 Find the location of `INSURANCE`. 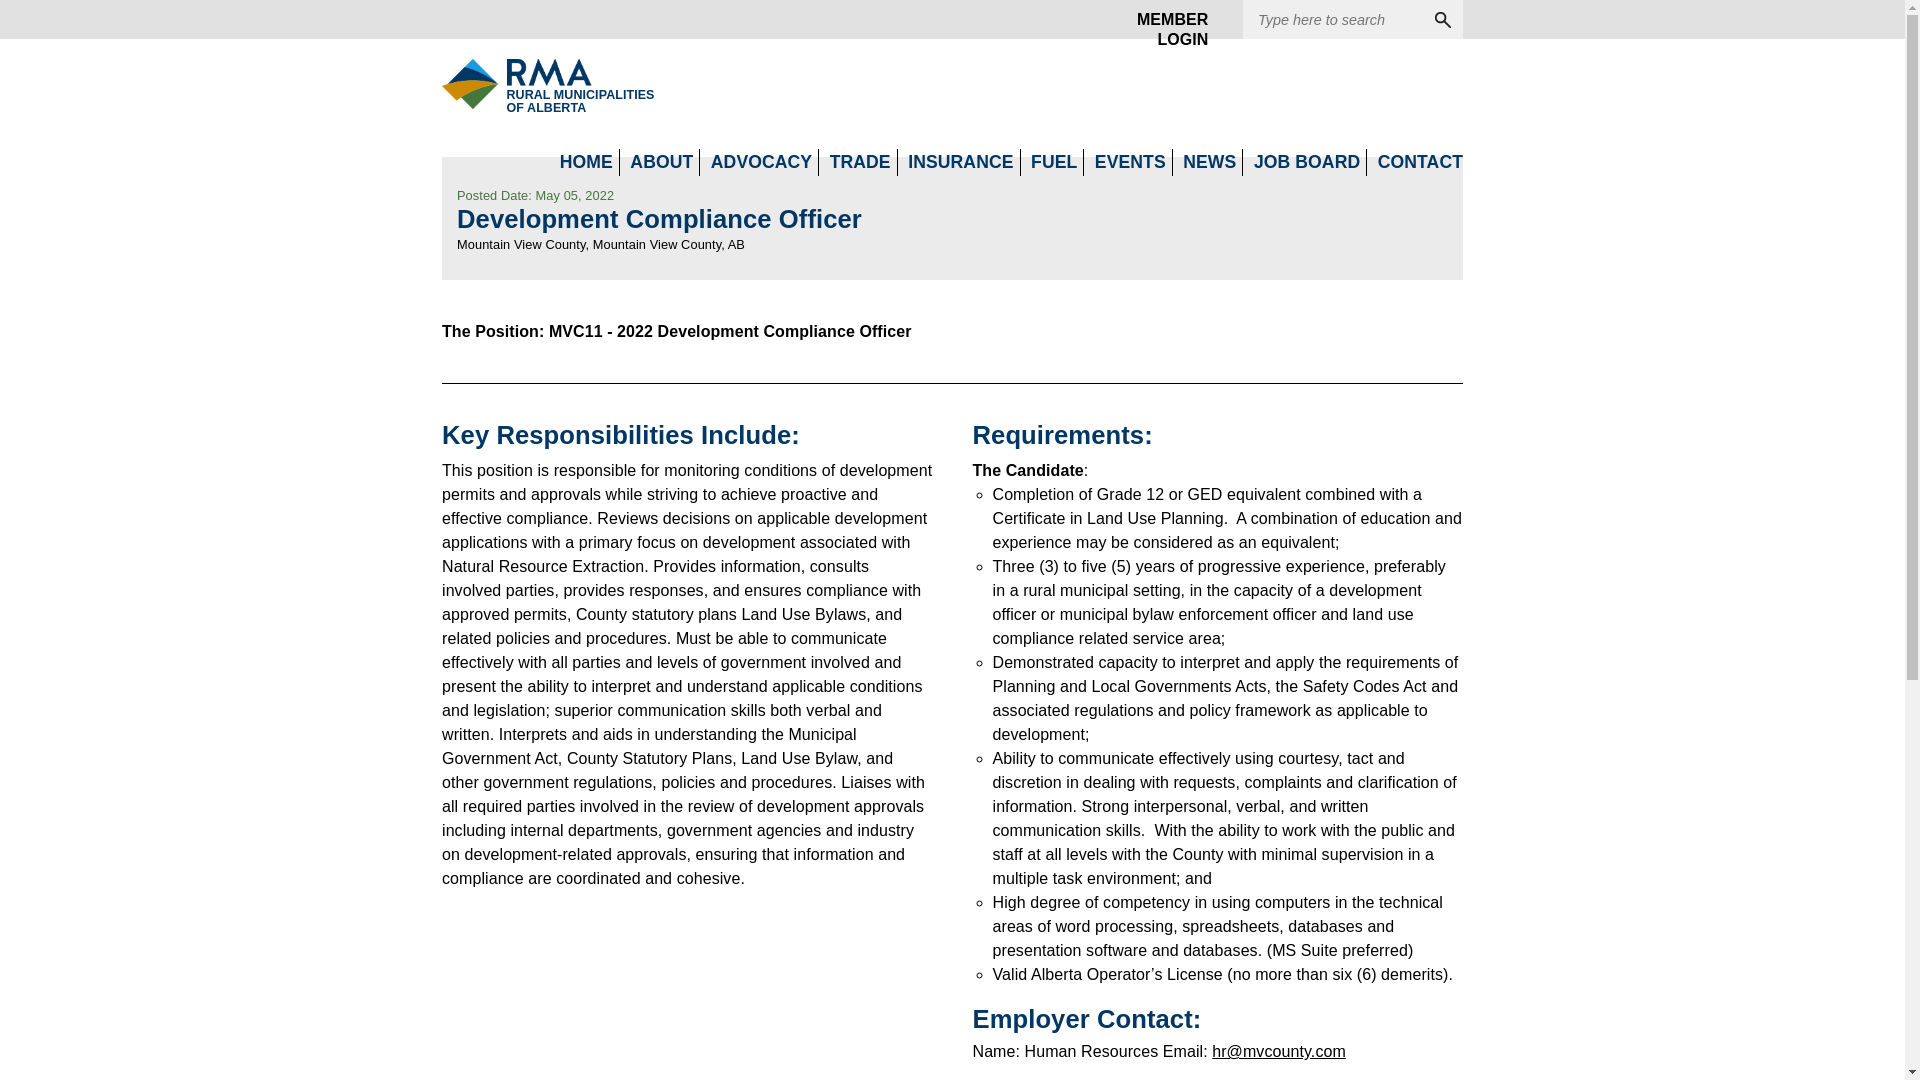

INSURANCE is located at coordinates (960, 162).